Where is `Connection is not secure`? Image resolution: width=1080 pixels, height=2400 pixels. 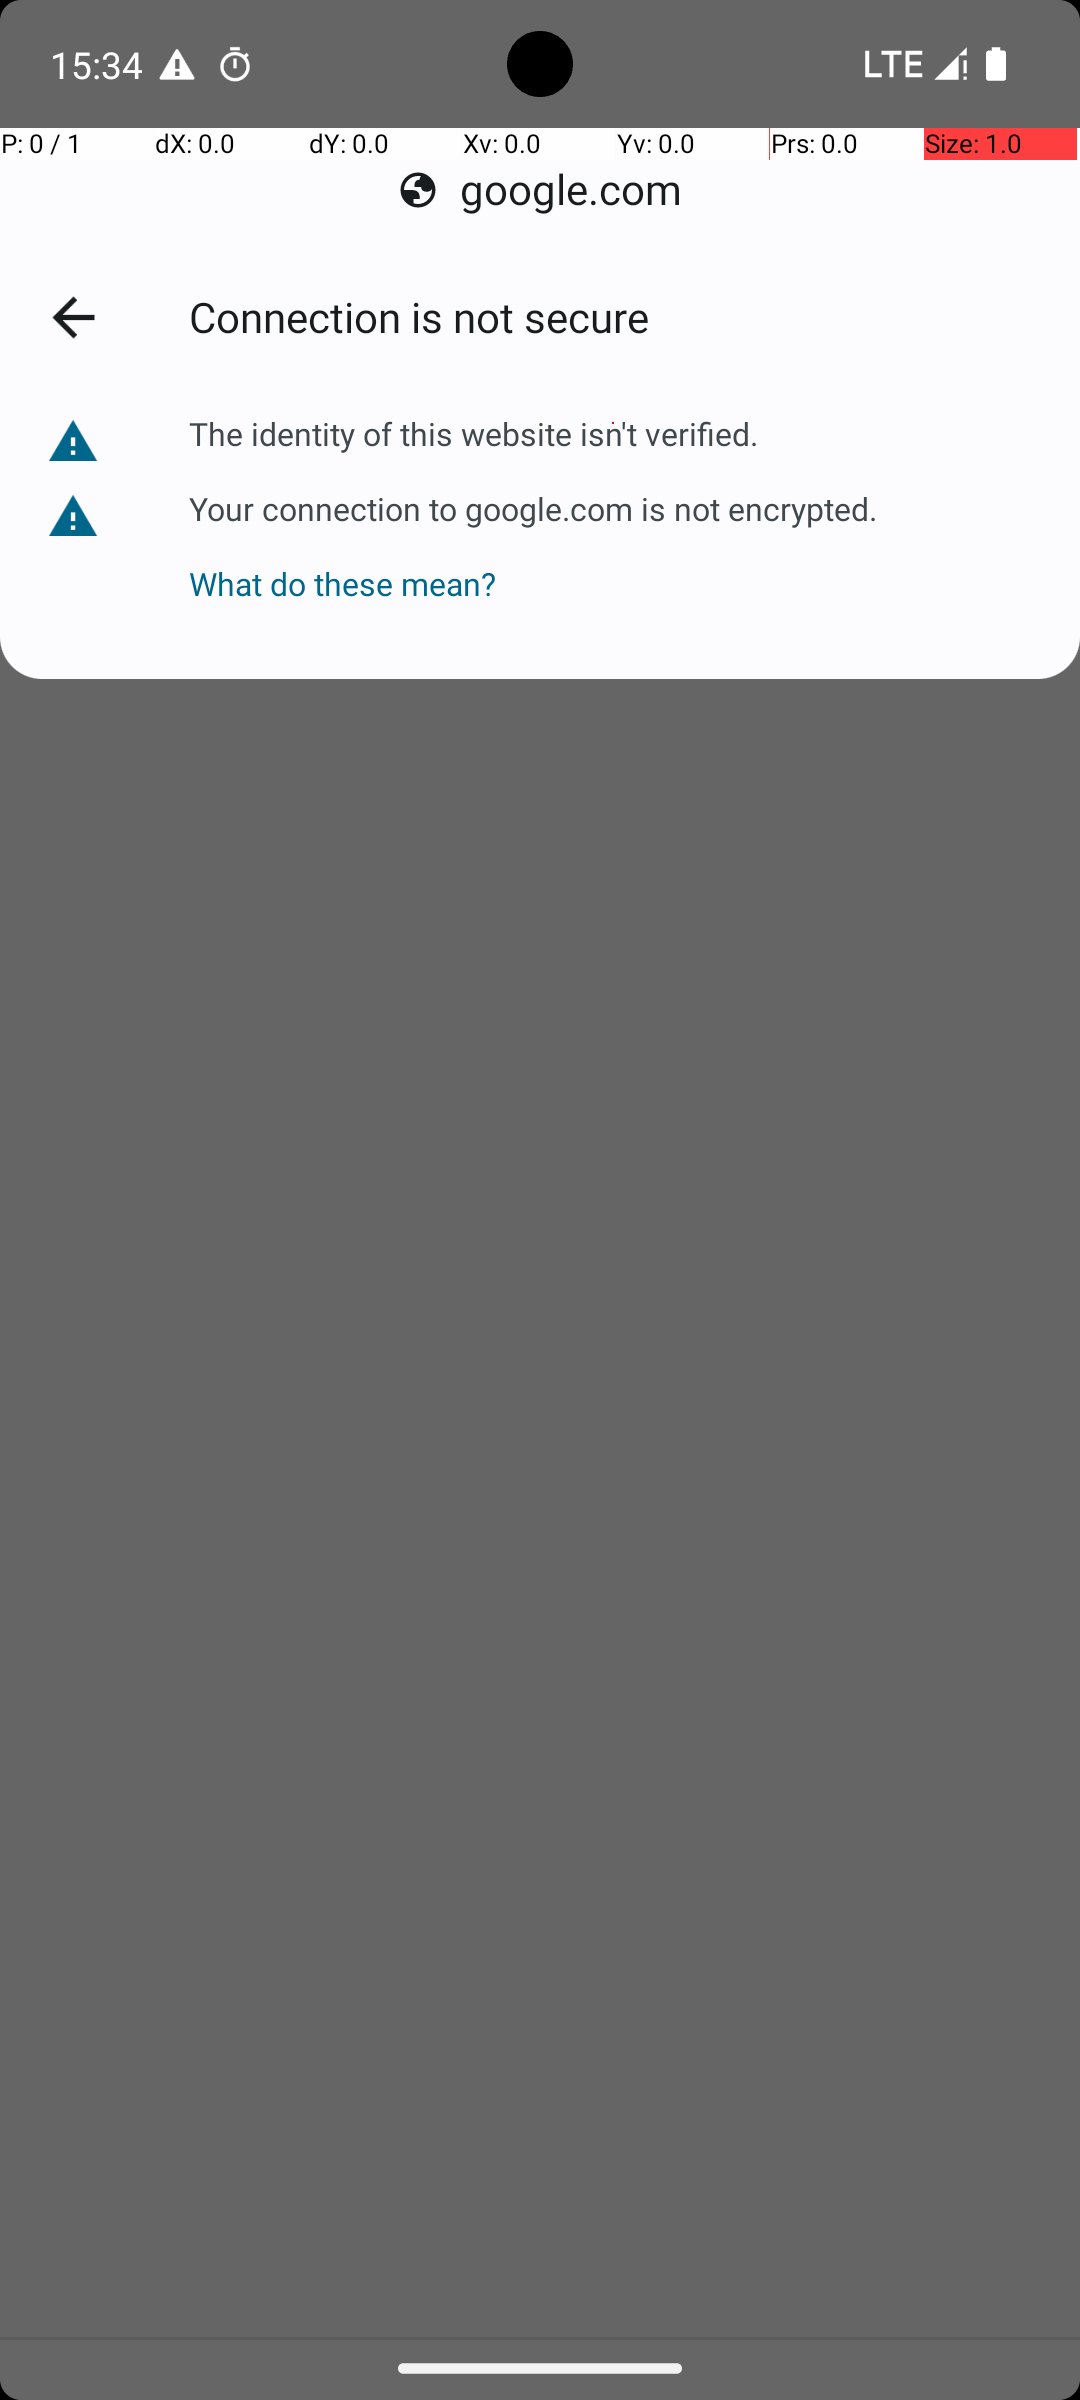
Connection is not secure is located at coordinates (612, 320).